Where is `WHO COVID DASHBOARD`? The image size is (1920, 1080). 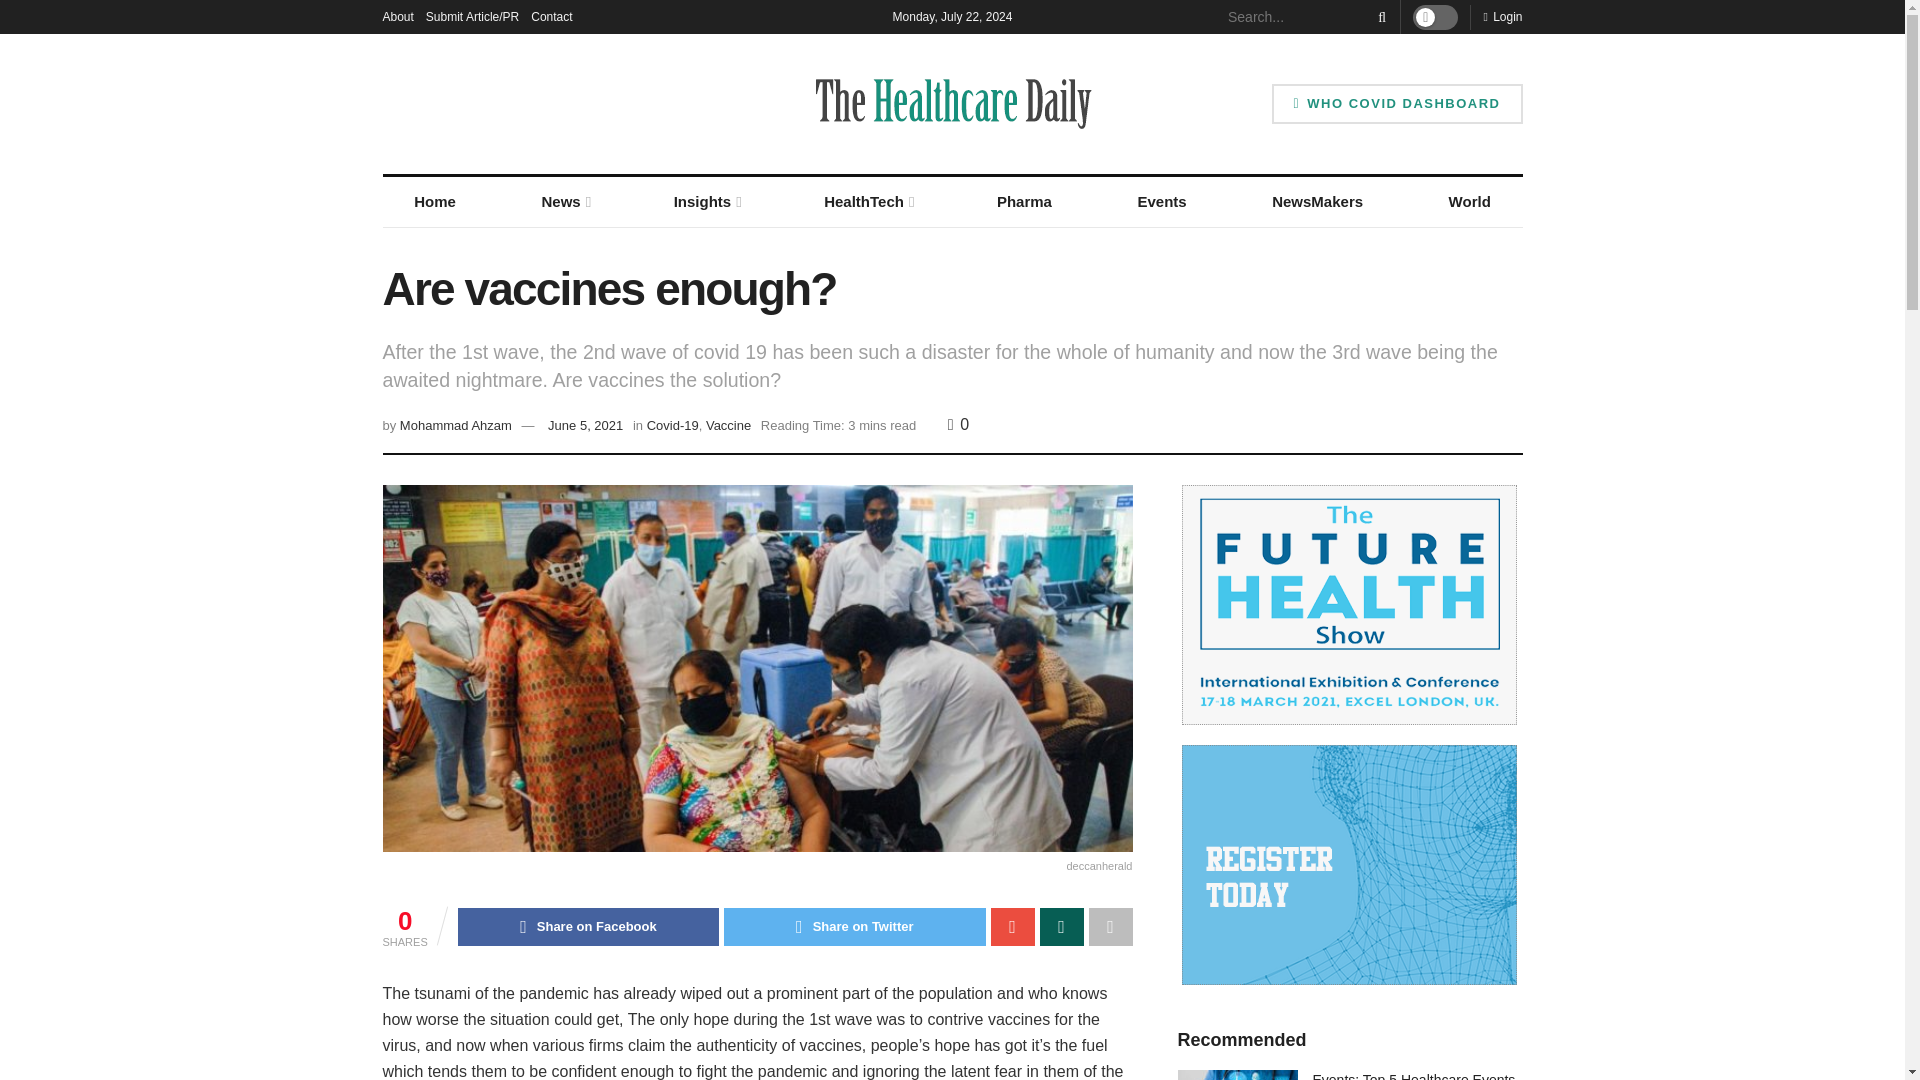
WHO COVID DASHBOARD is located at coordinates (1396, 104).